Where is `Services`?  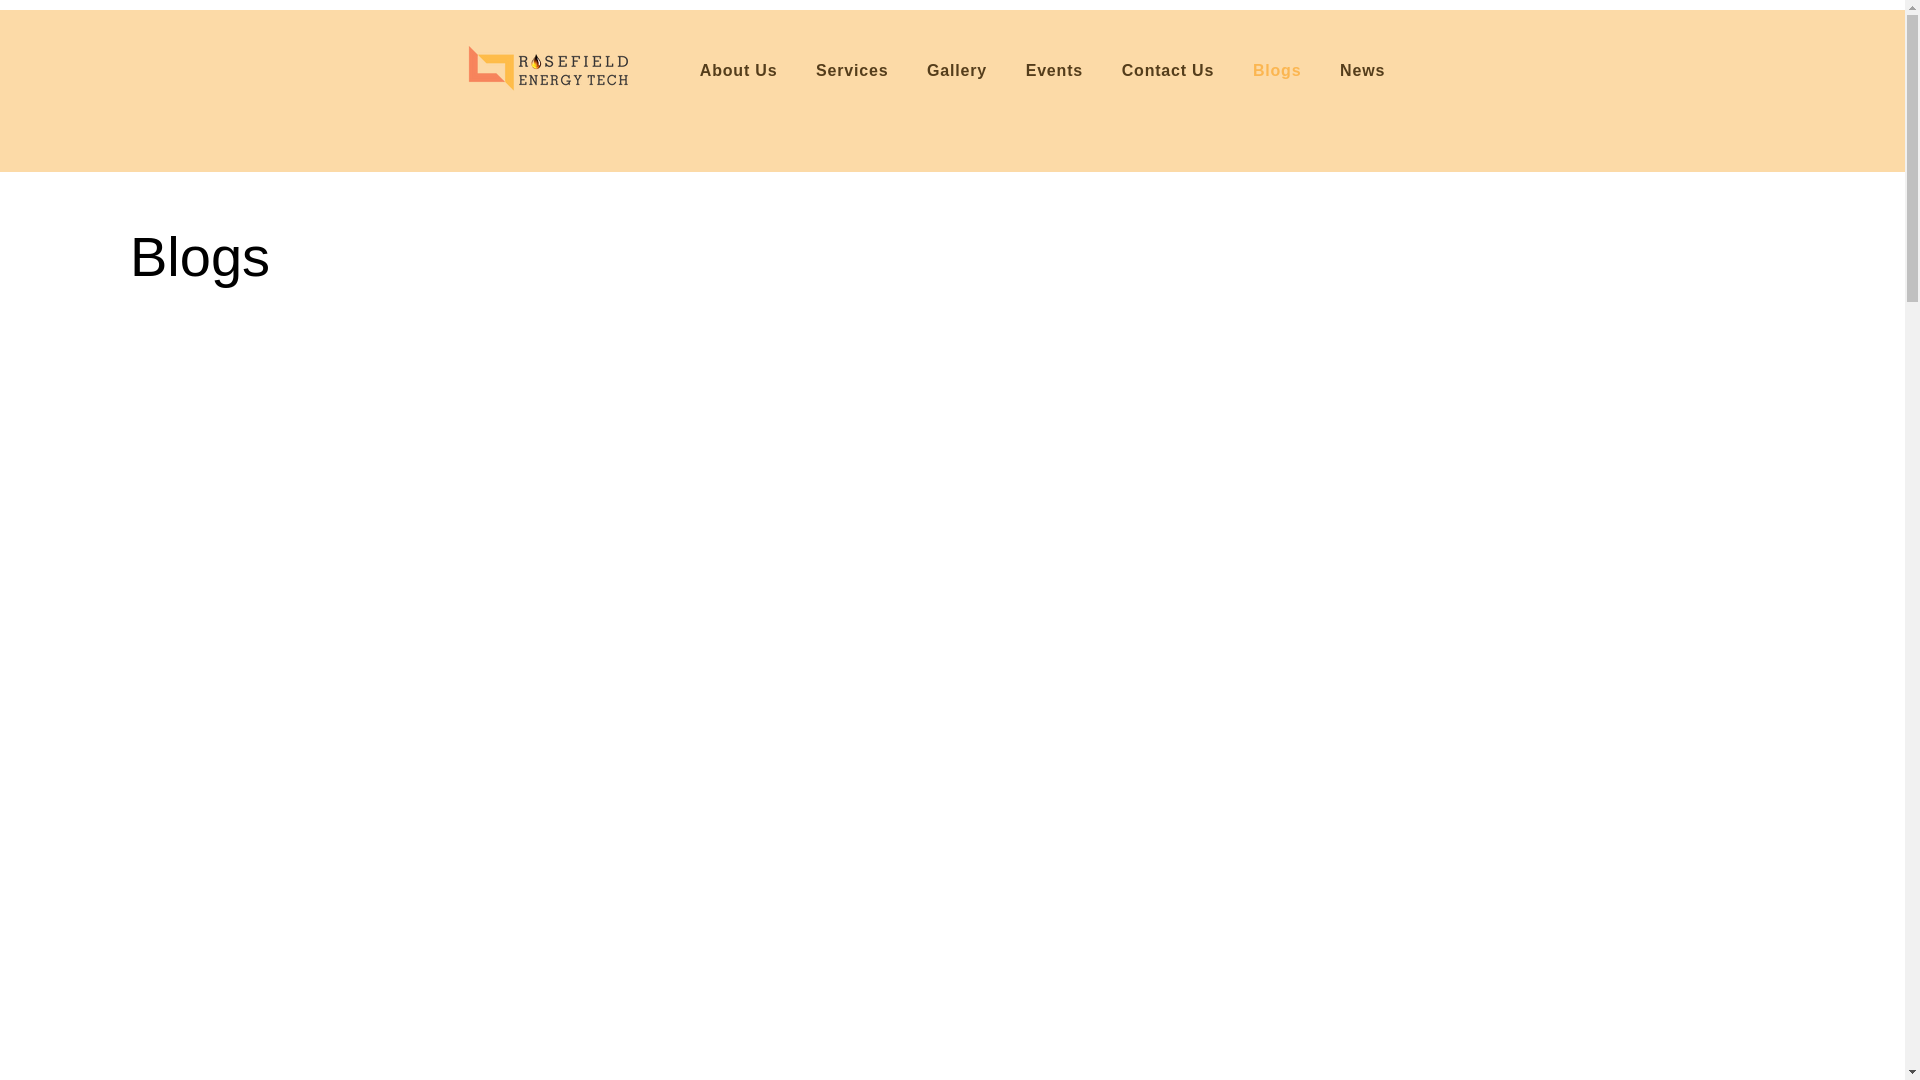 Services is located at coordinates (852, 70).